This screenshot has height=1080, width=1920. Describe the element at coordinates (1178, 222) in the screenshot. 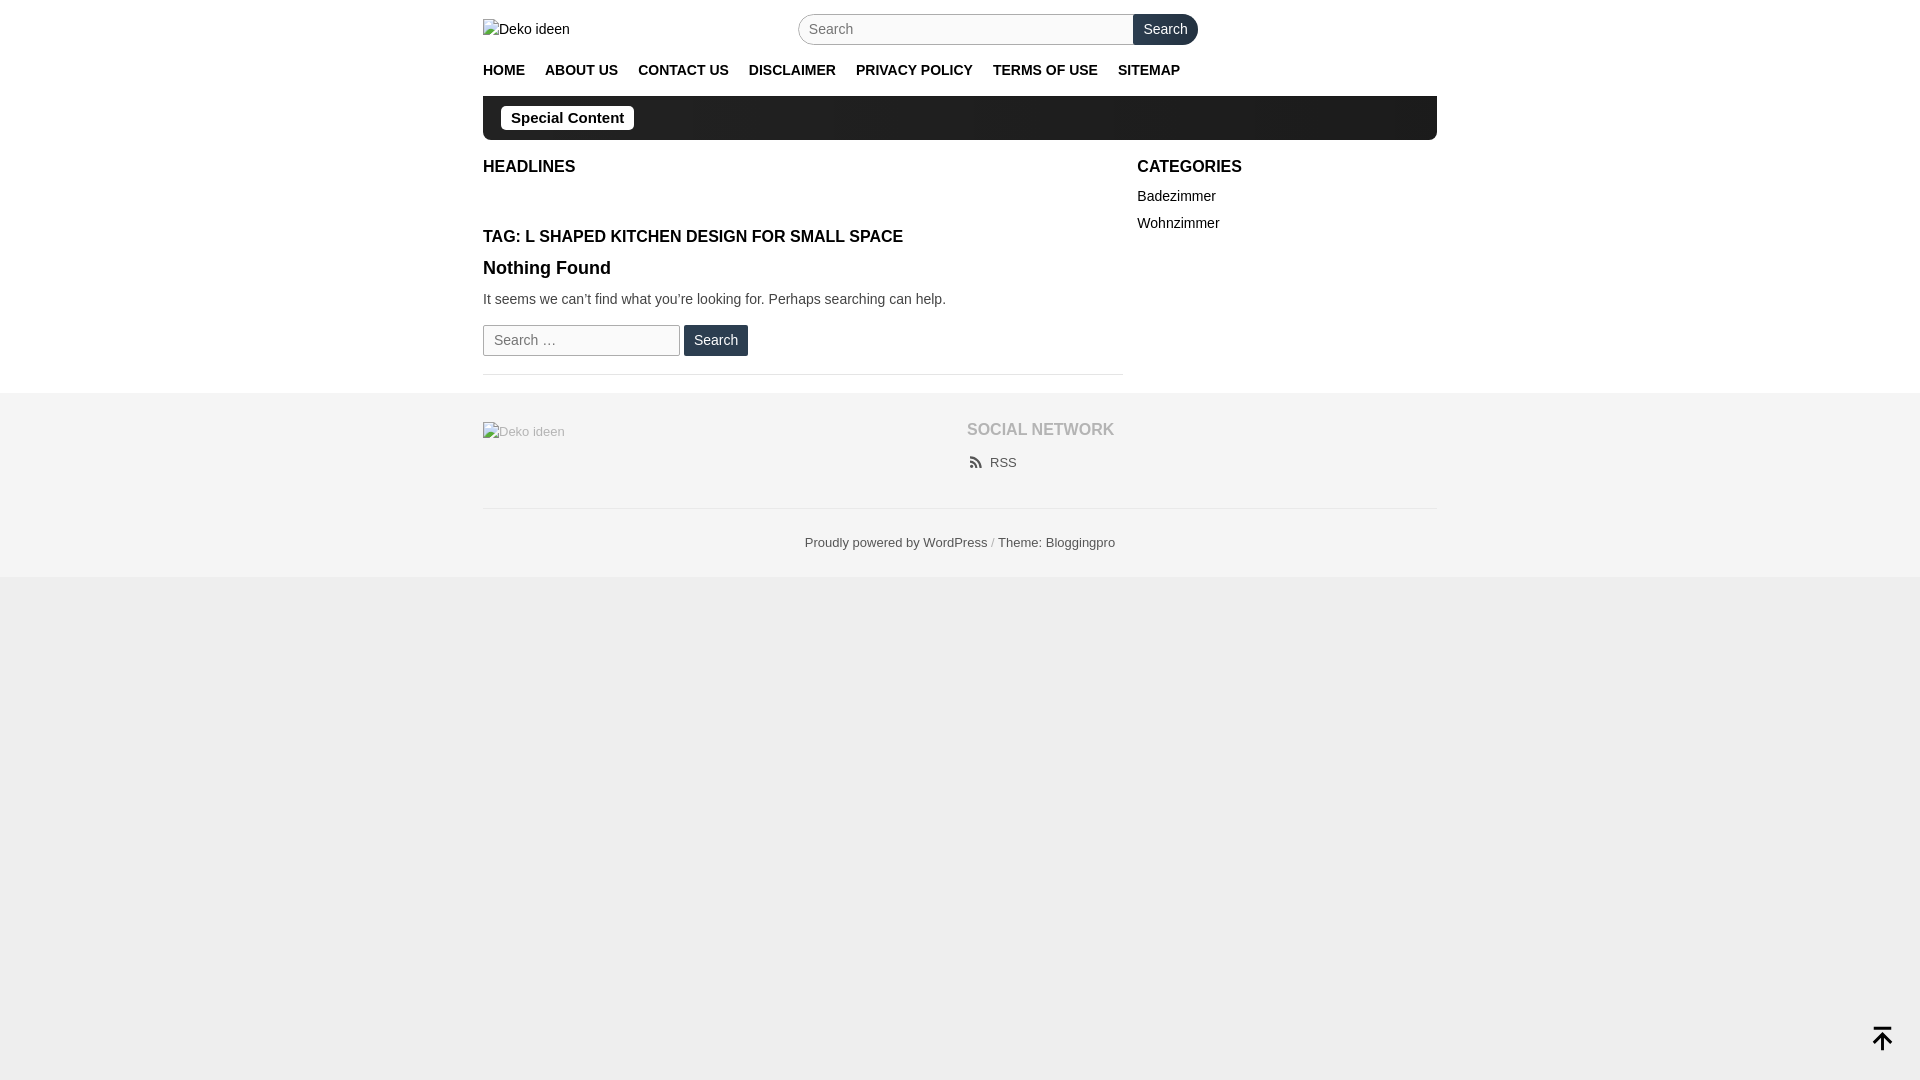

I see `Wohnzimmer` at that location.